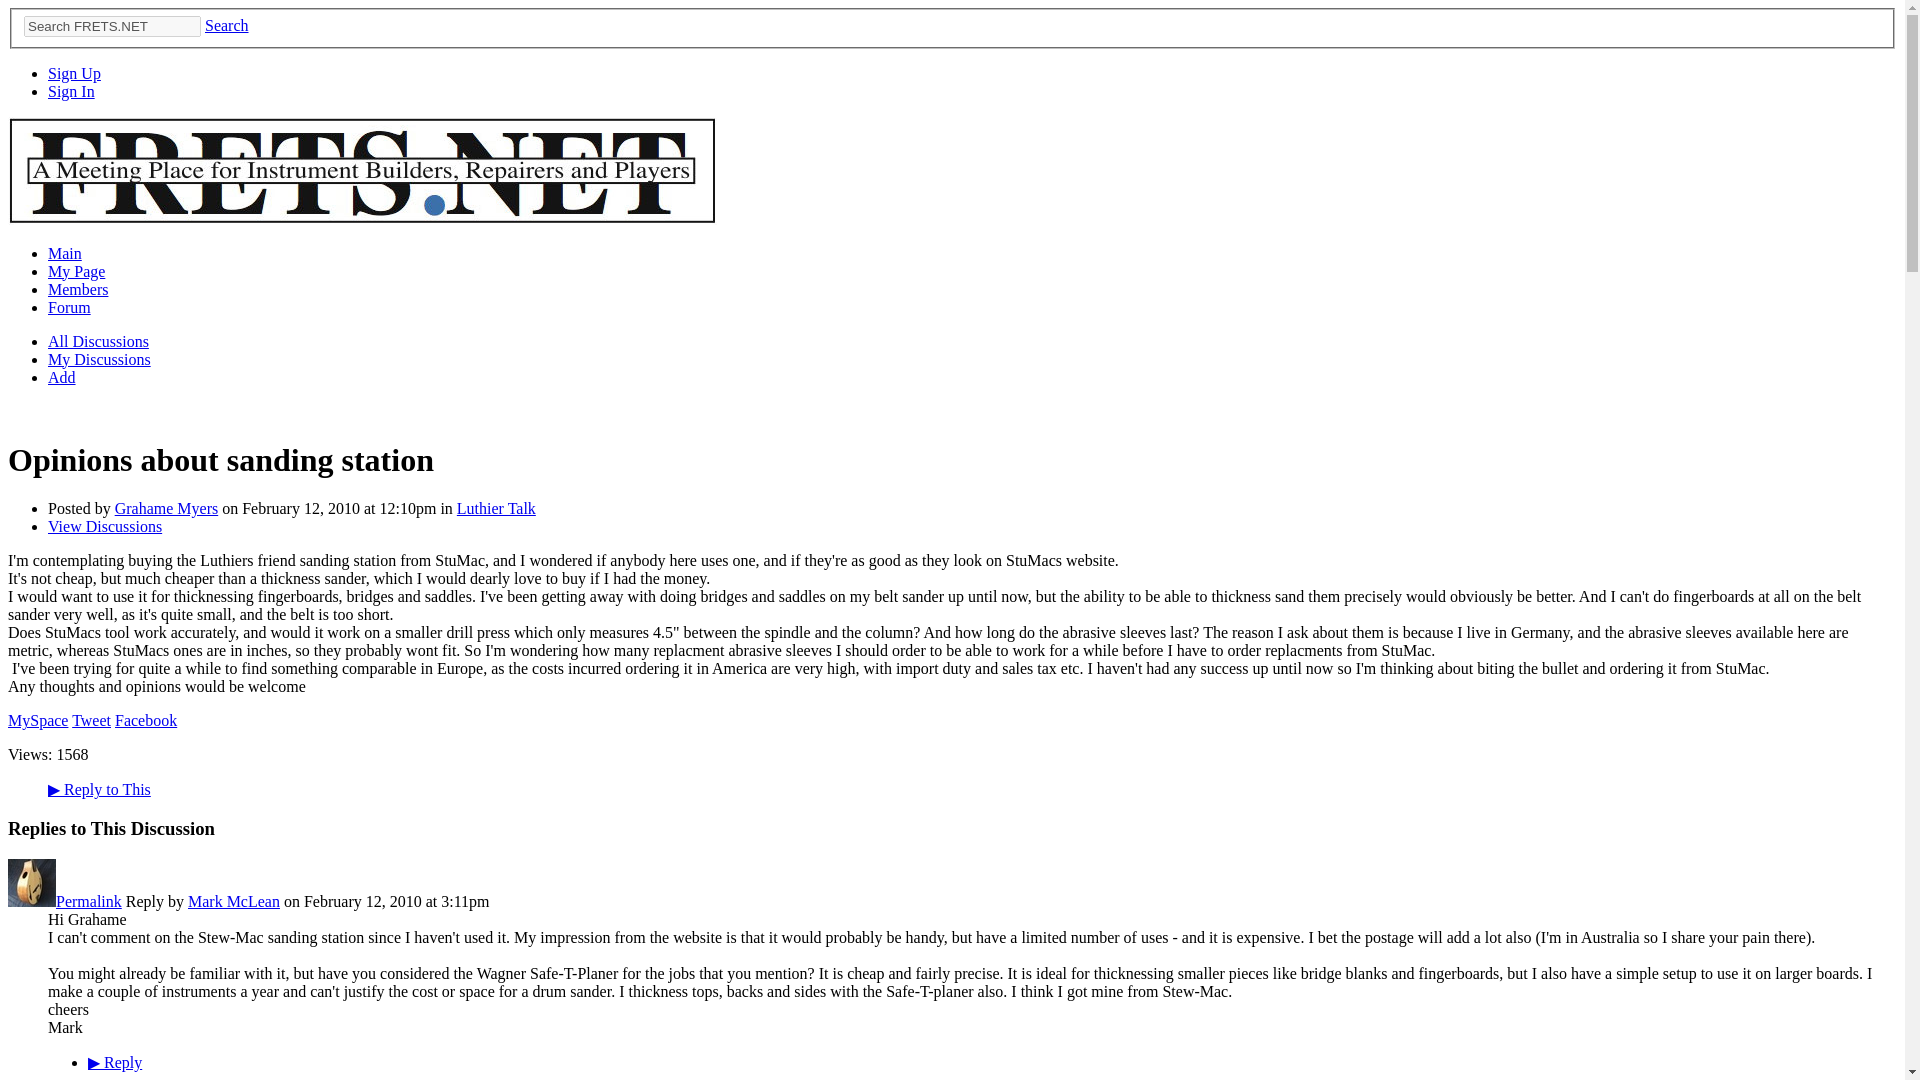 The image size is (1920, 1080). Describe the element at coordinates (496, 508) in the screenshot. I see `Luthier Talk` at that location.